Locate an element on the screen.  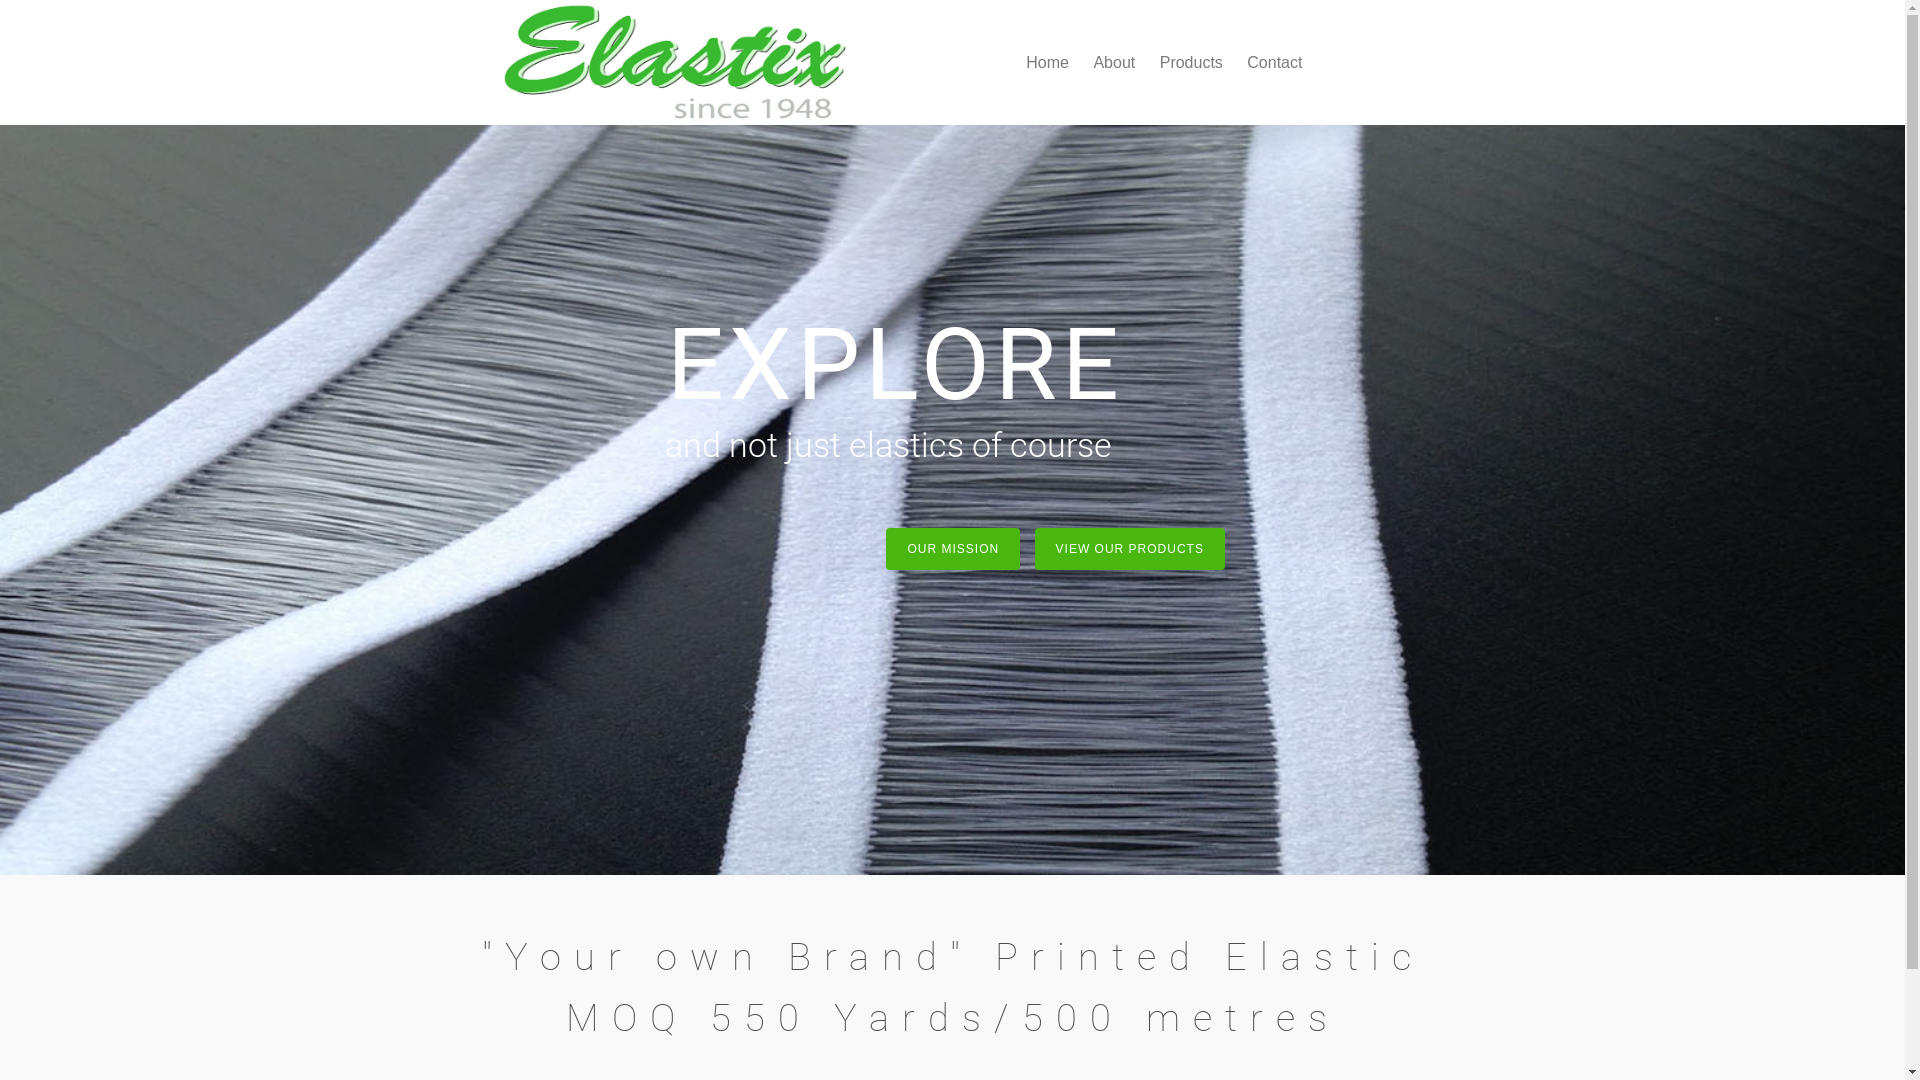
OUR MISSION is located at coordinates (953, 549).